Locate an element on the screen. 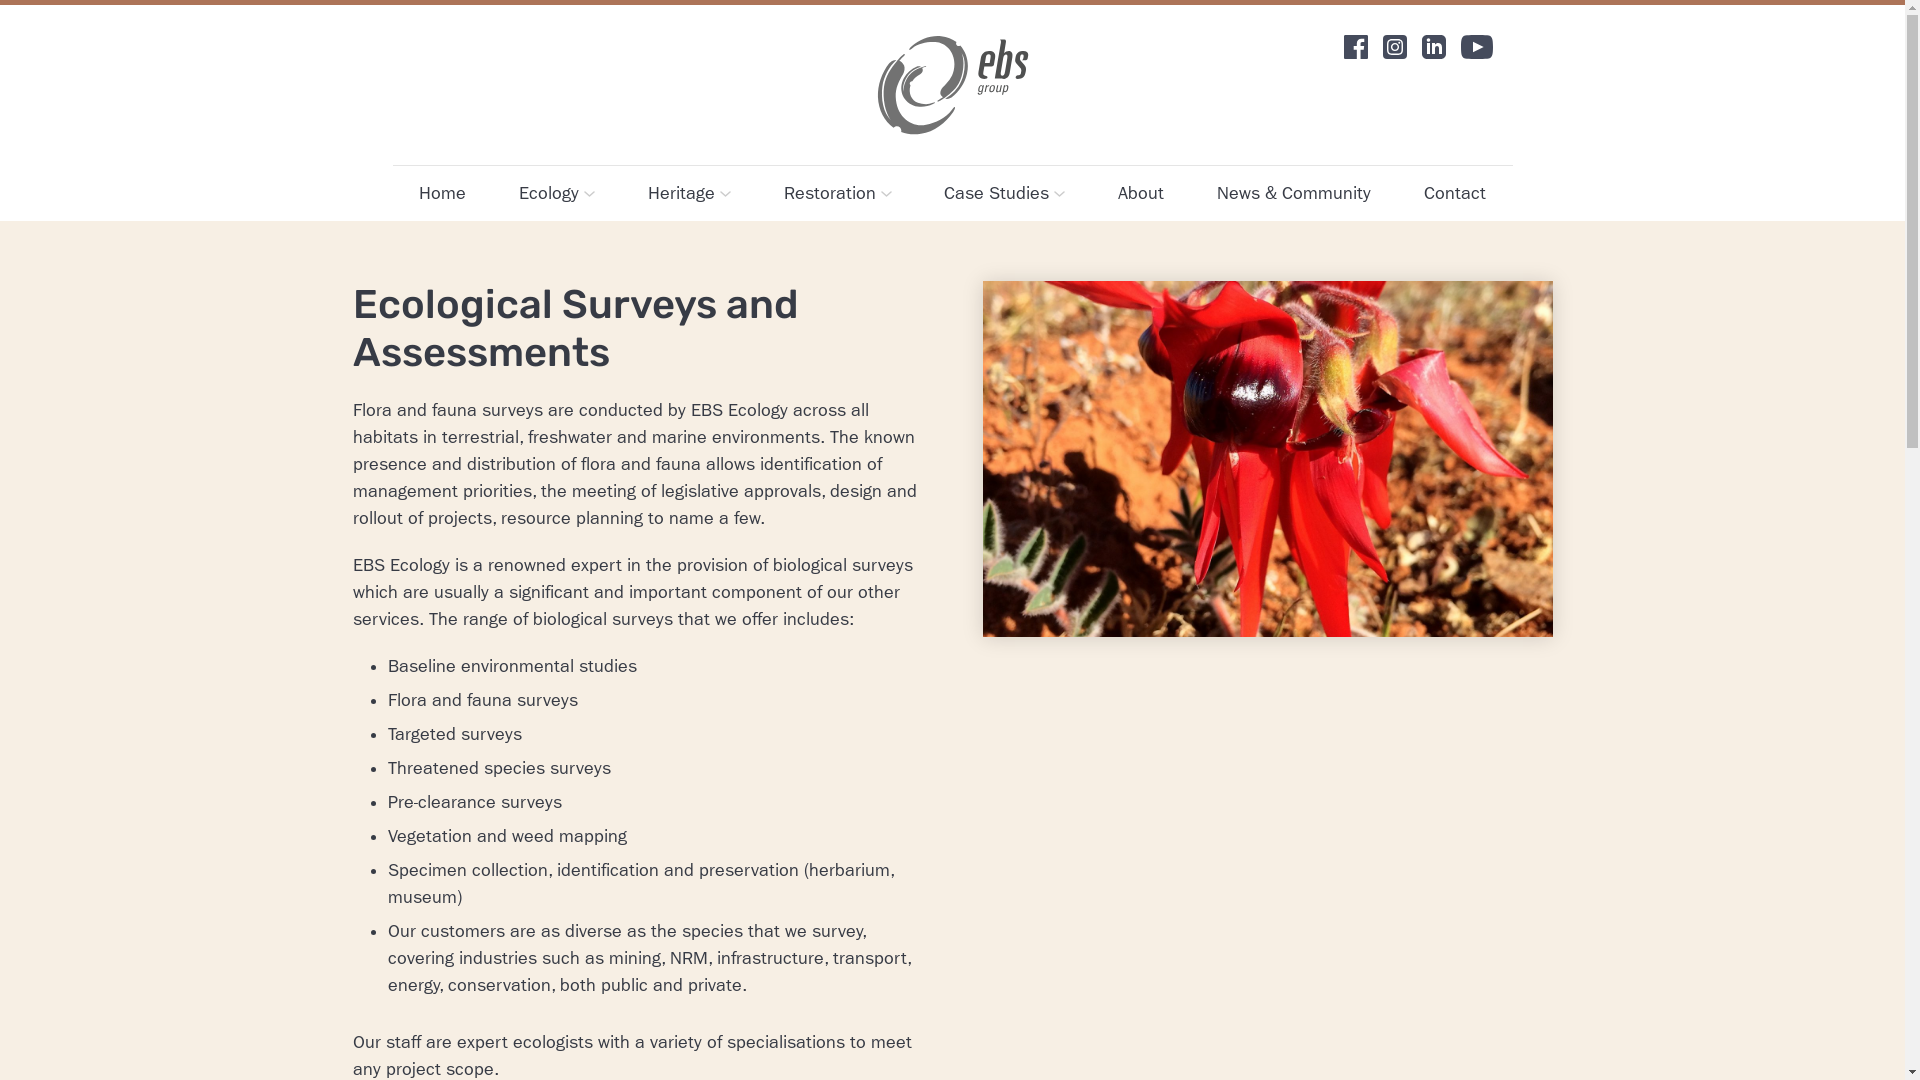 The height and width of the screenshot is (1080, 1920). Heritage is located at coordinates (690, 194).